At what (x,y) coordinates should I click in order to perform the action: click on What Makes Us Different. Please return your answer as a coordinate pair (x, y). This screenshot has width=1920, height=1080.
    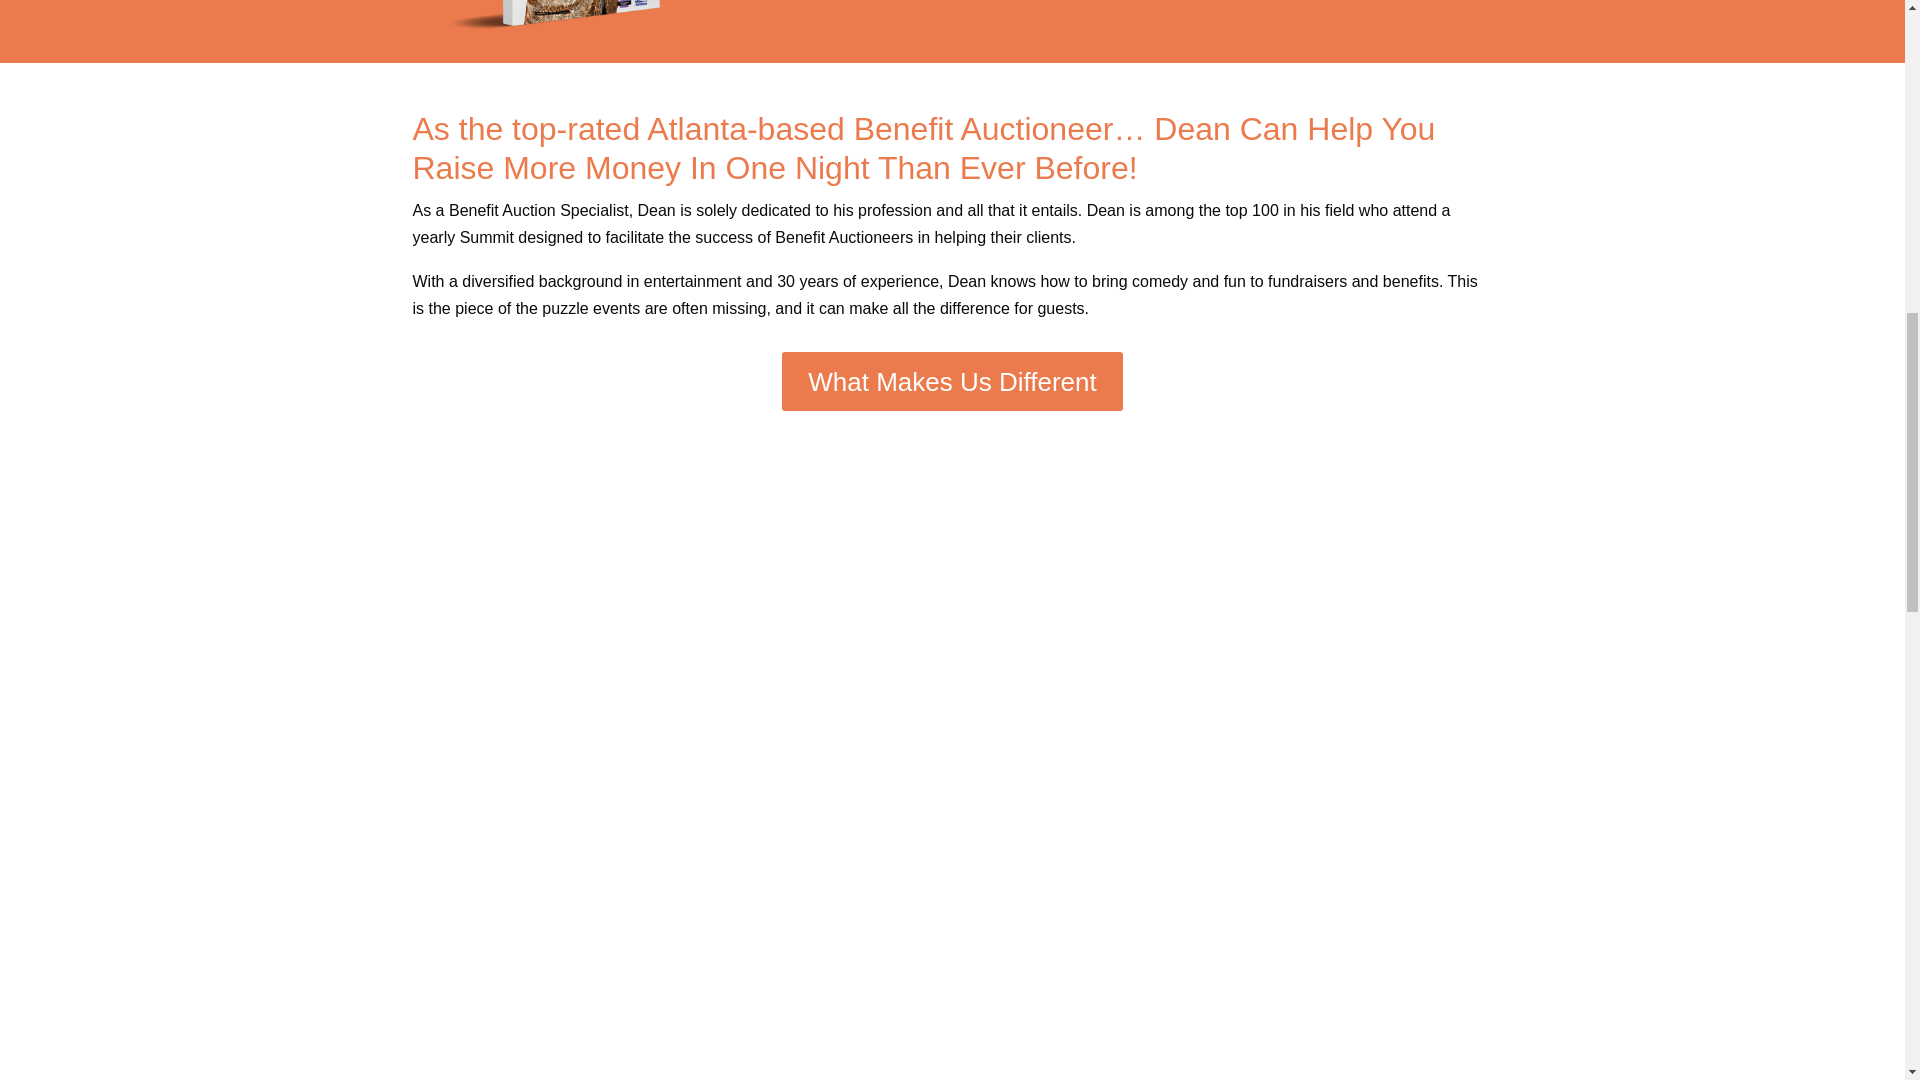
    Looking at the image, I should click on (952, 382).